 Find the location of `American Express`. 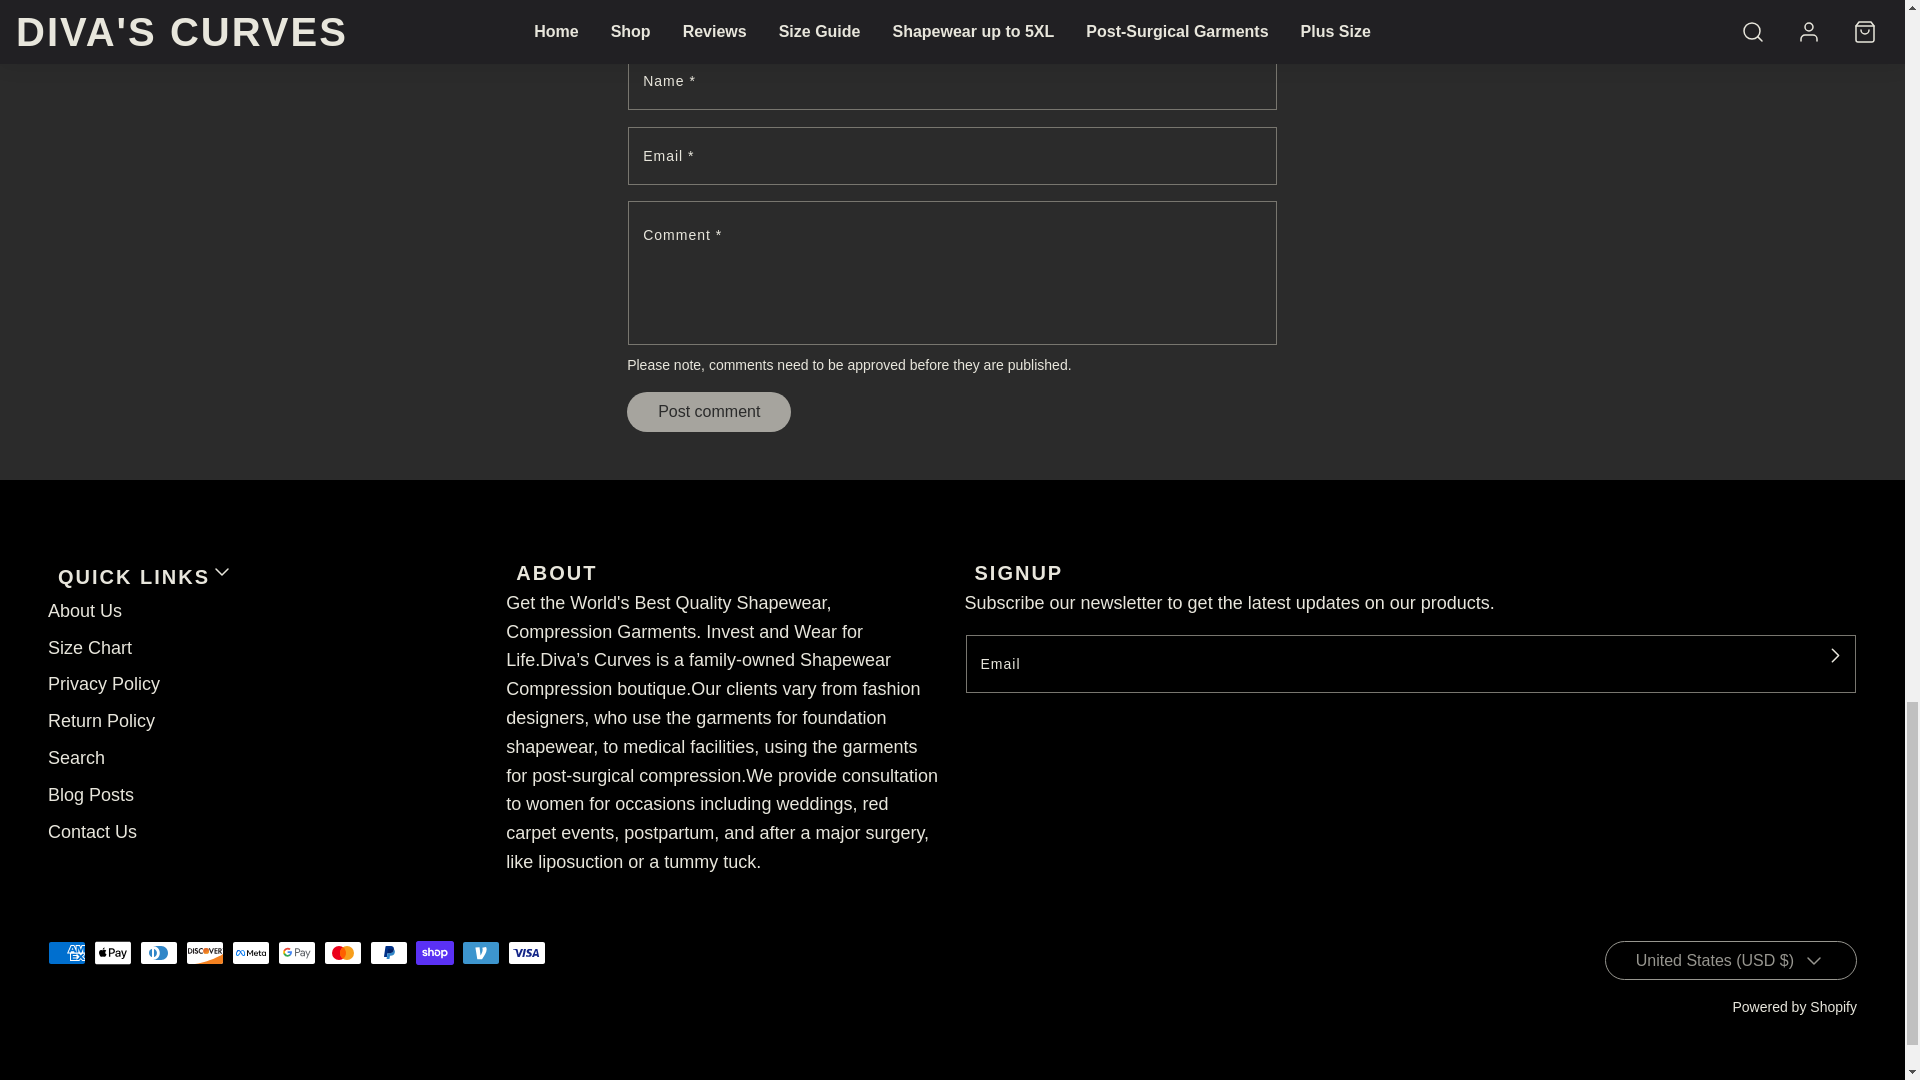

American Express is located at coordinates (67, 952).